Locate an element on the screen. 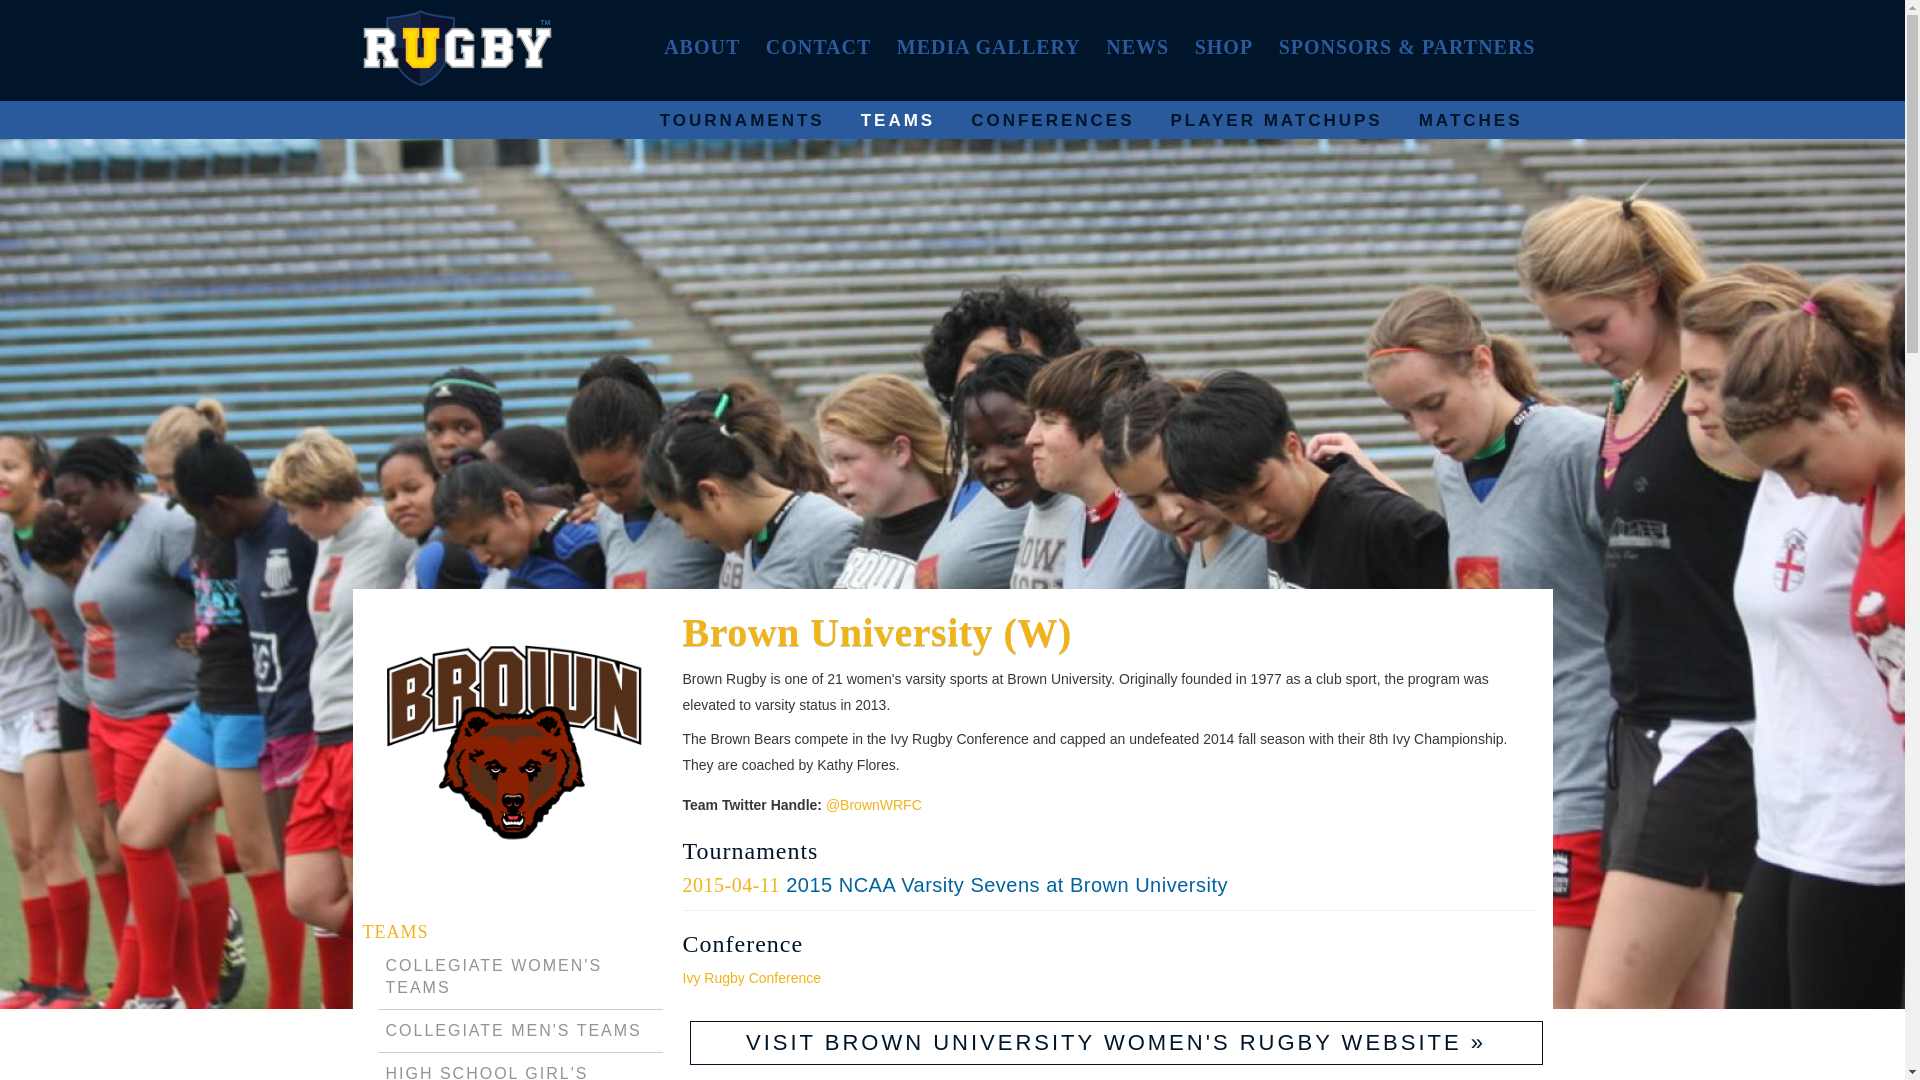  COLLEGIATE MEN'S TEAMS is located at coordinates (513, 1030).